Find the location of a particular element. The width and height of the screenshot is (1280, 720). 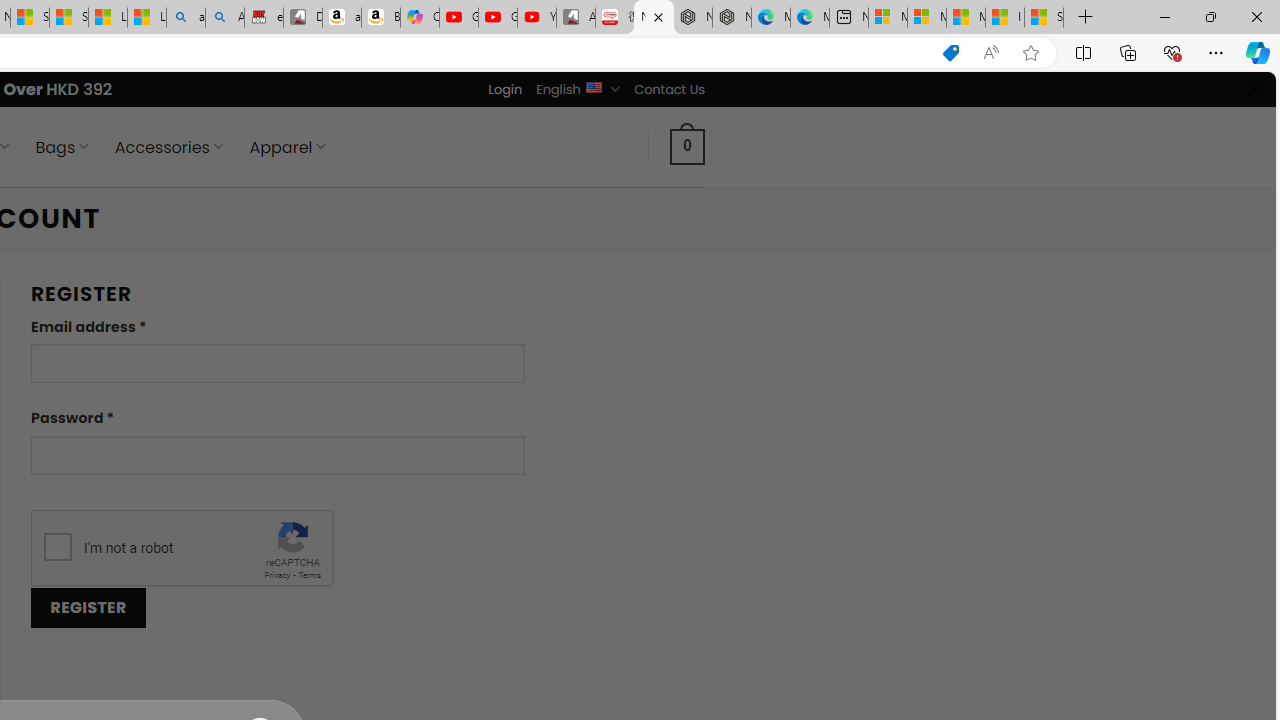

I Gained 20 Pounds of Muscle in 30 Days! | Watch is located at coordinates (1004, 18).